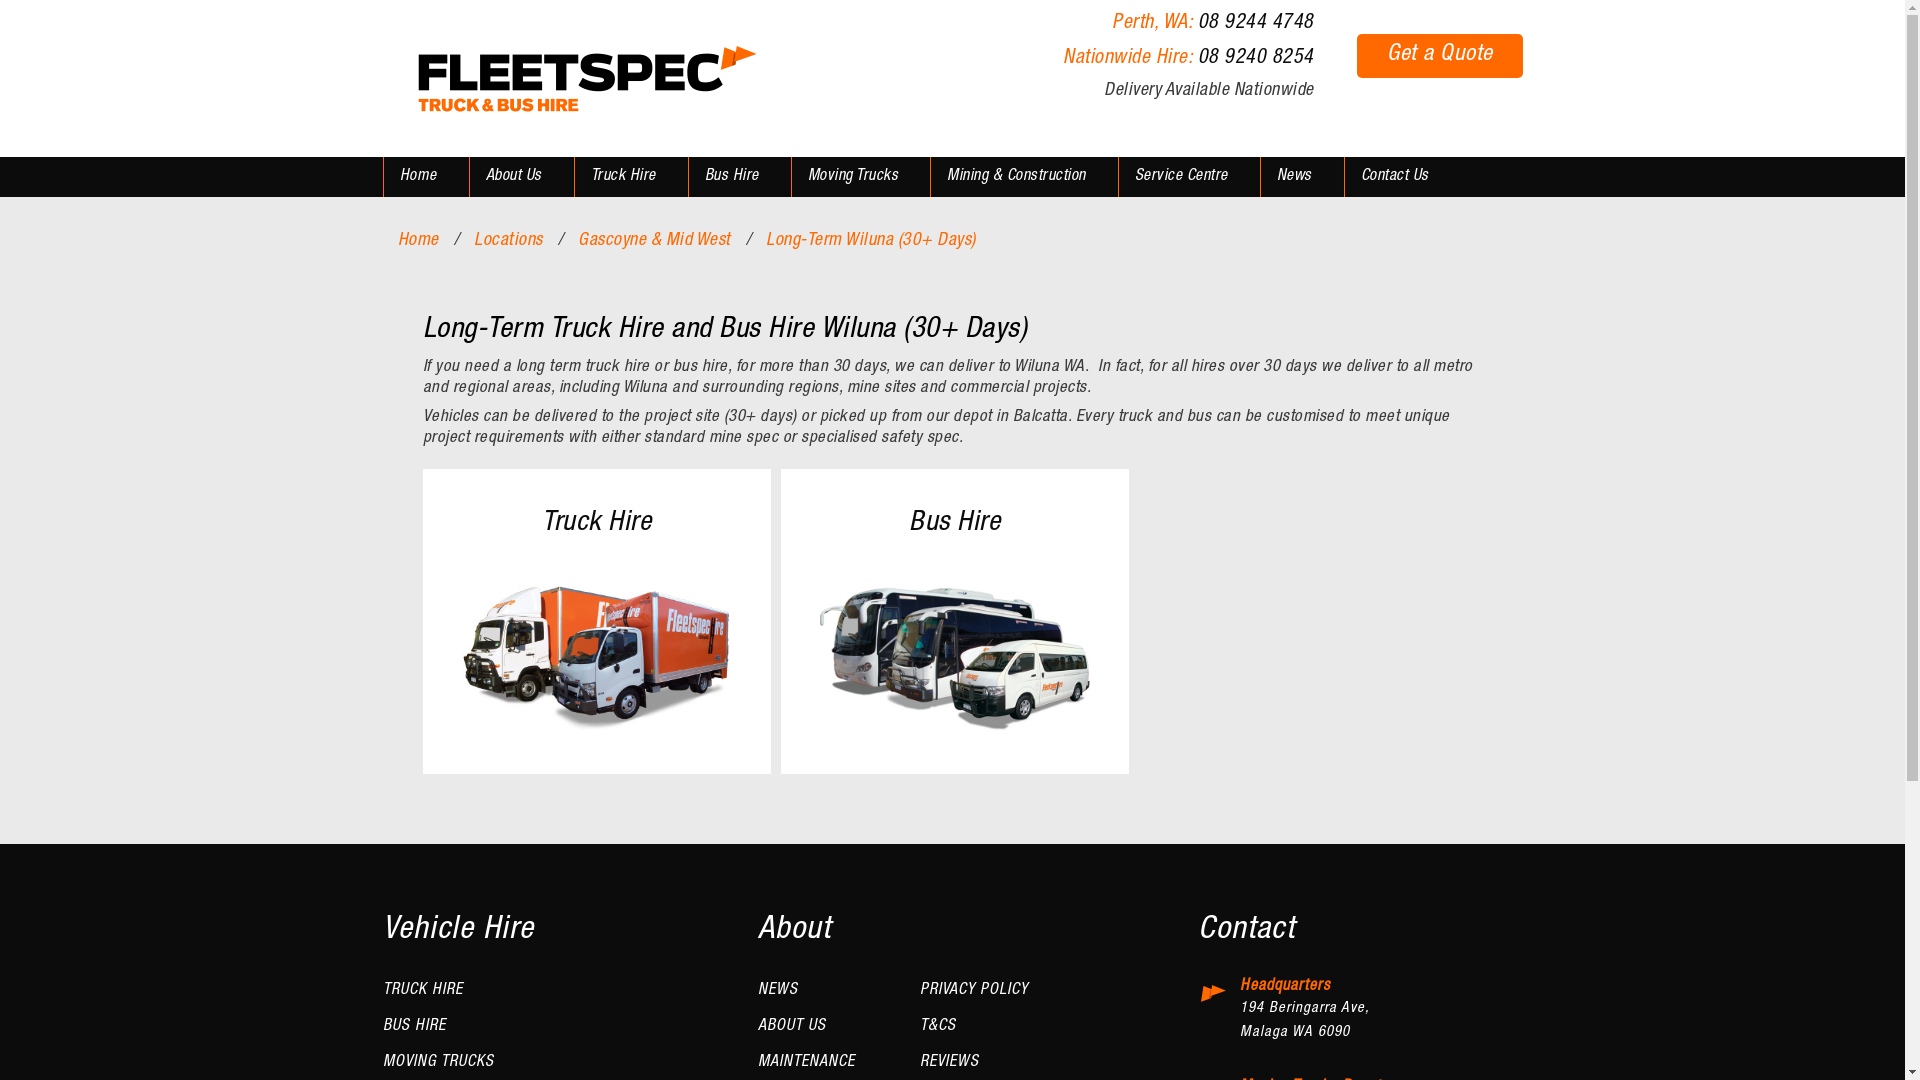 The width and height of the screenshot is (1920, 1080). Describe the element at coordinates (854, 176) in the screenshot. I see `Moving Trucks` at that location.